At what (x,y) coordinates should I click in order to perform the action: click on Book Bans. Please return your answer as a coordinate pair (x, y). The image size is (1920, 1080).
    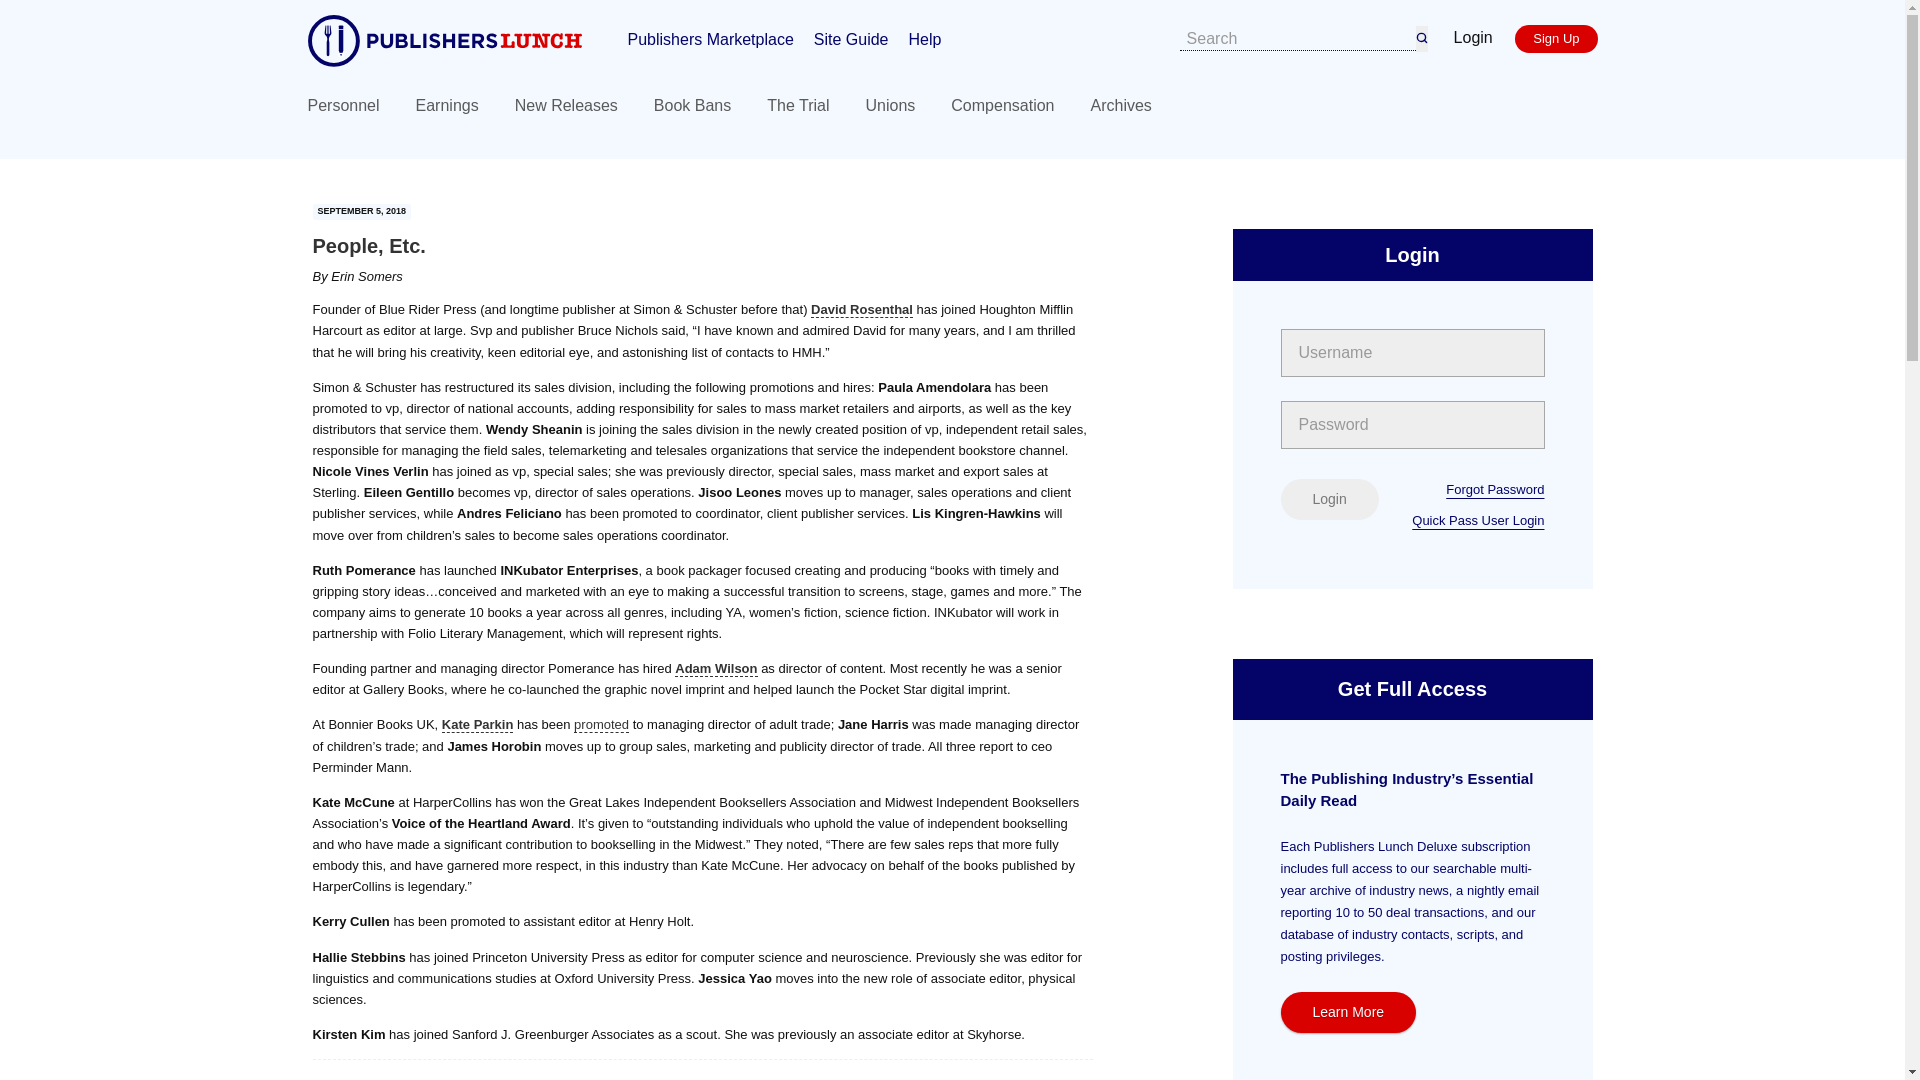
    Looking at the image, I should click on (692, 106).